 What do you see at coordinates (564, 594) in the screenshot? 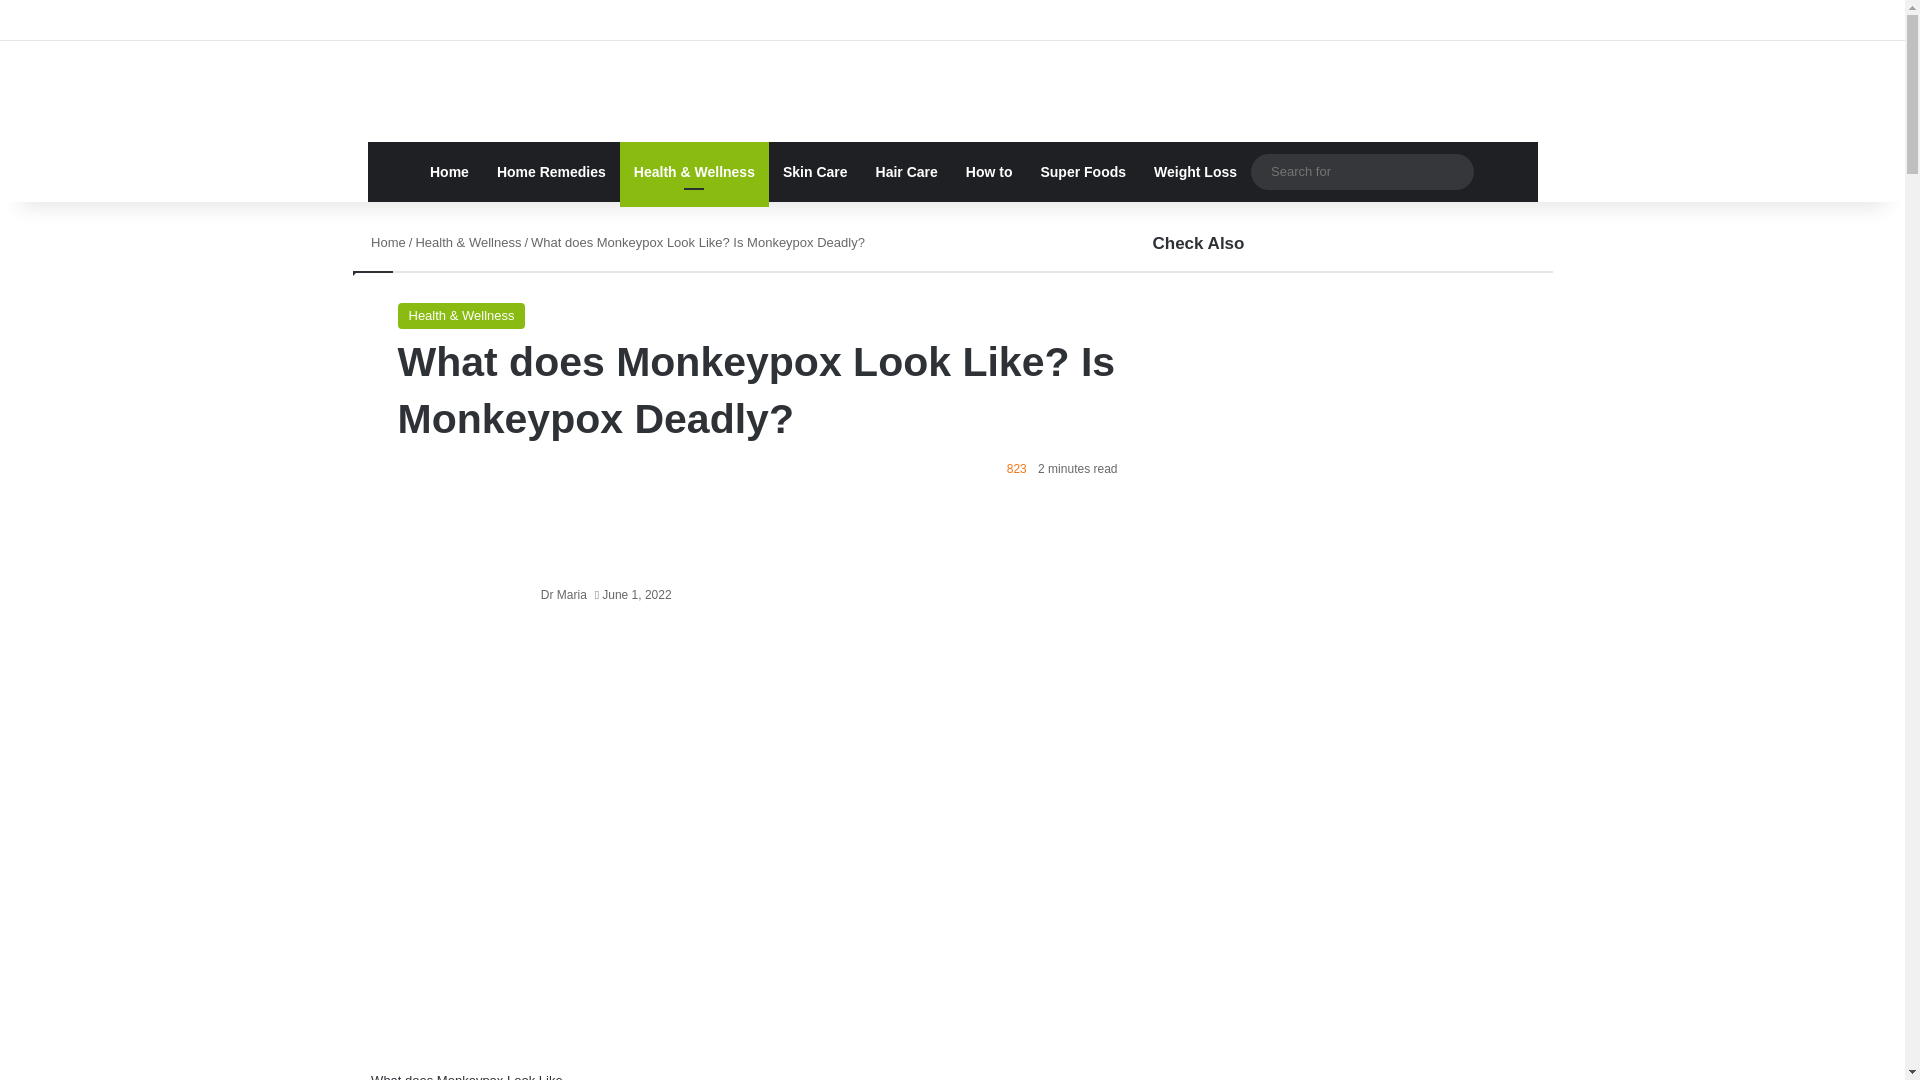
I see `Dr Maria` at bounding box center [564, 594].